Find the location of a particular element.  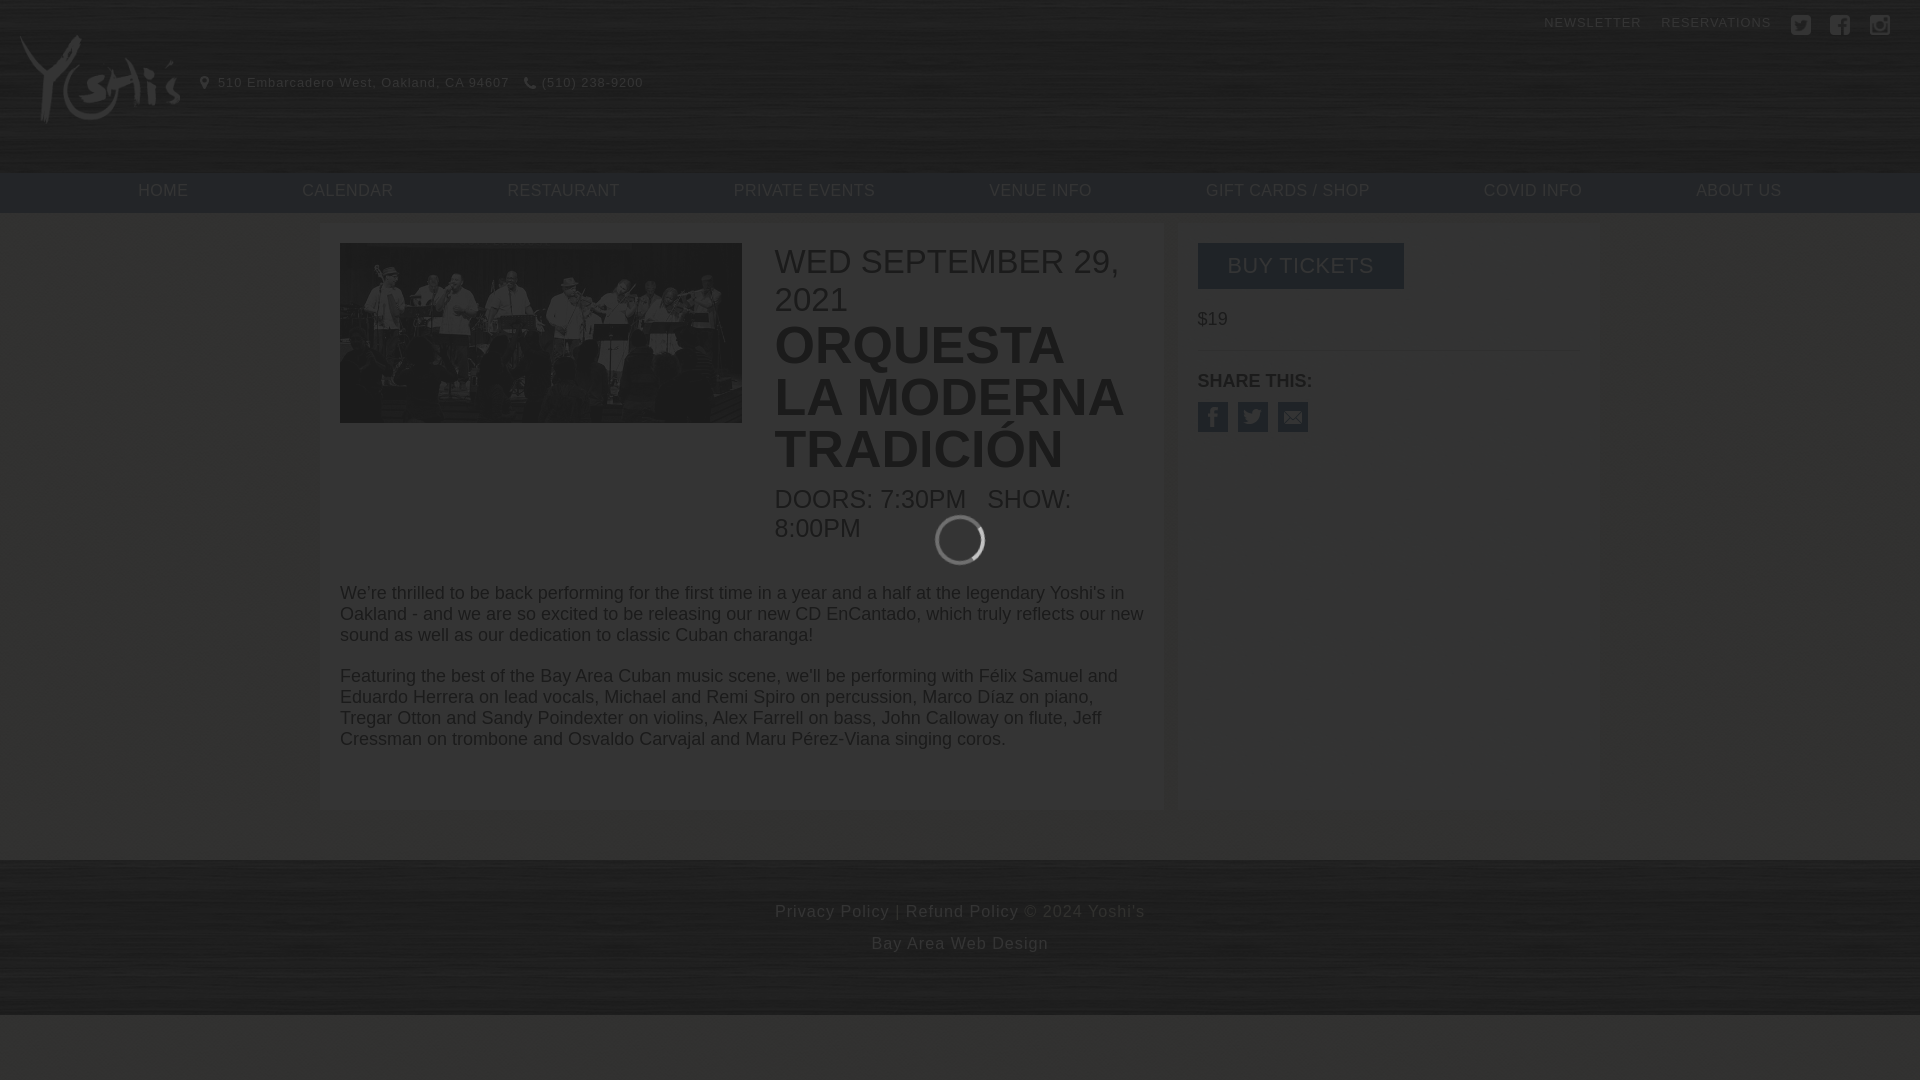

CALENDAR is located at coordinates (347, 191).